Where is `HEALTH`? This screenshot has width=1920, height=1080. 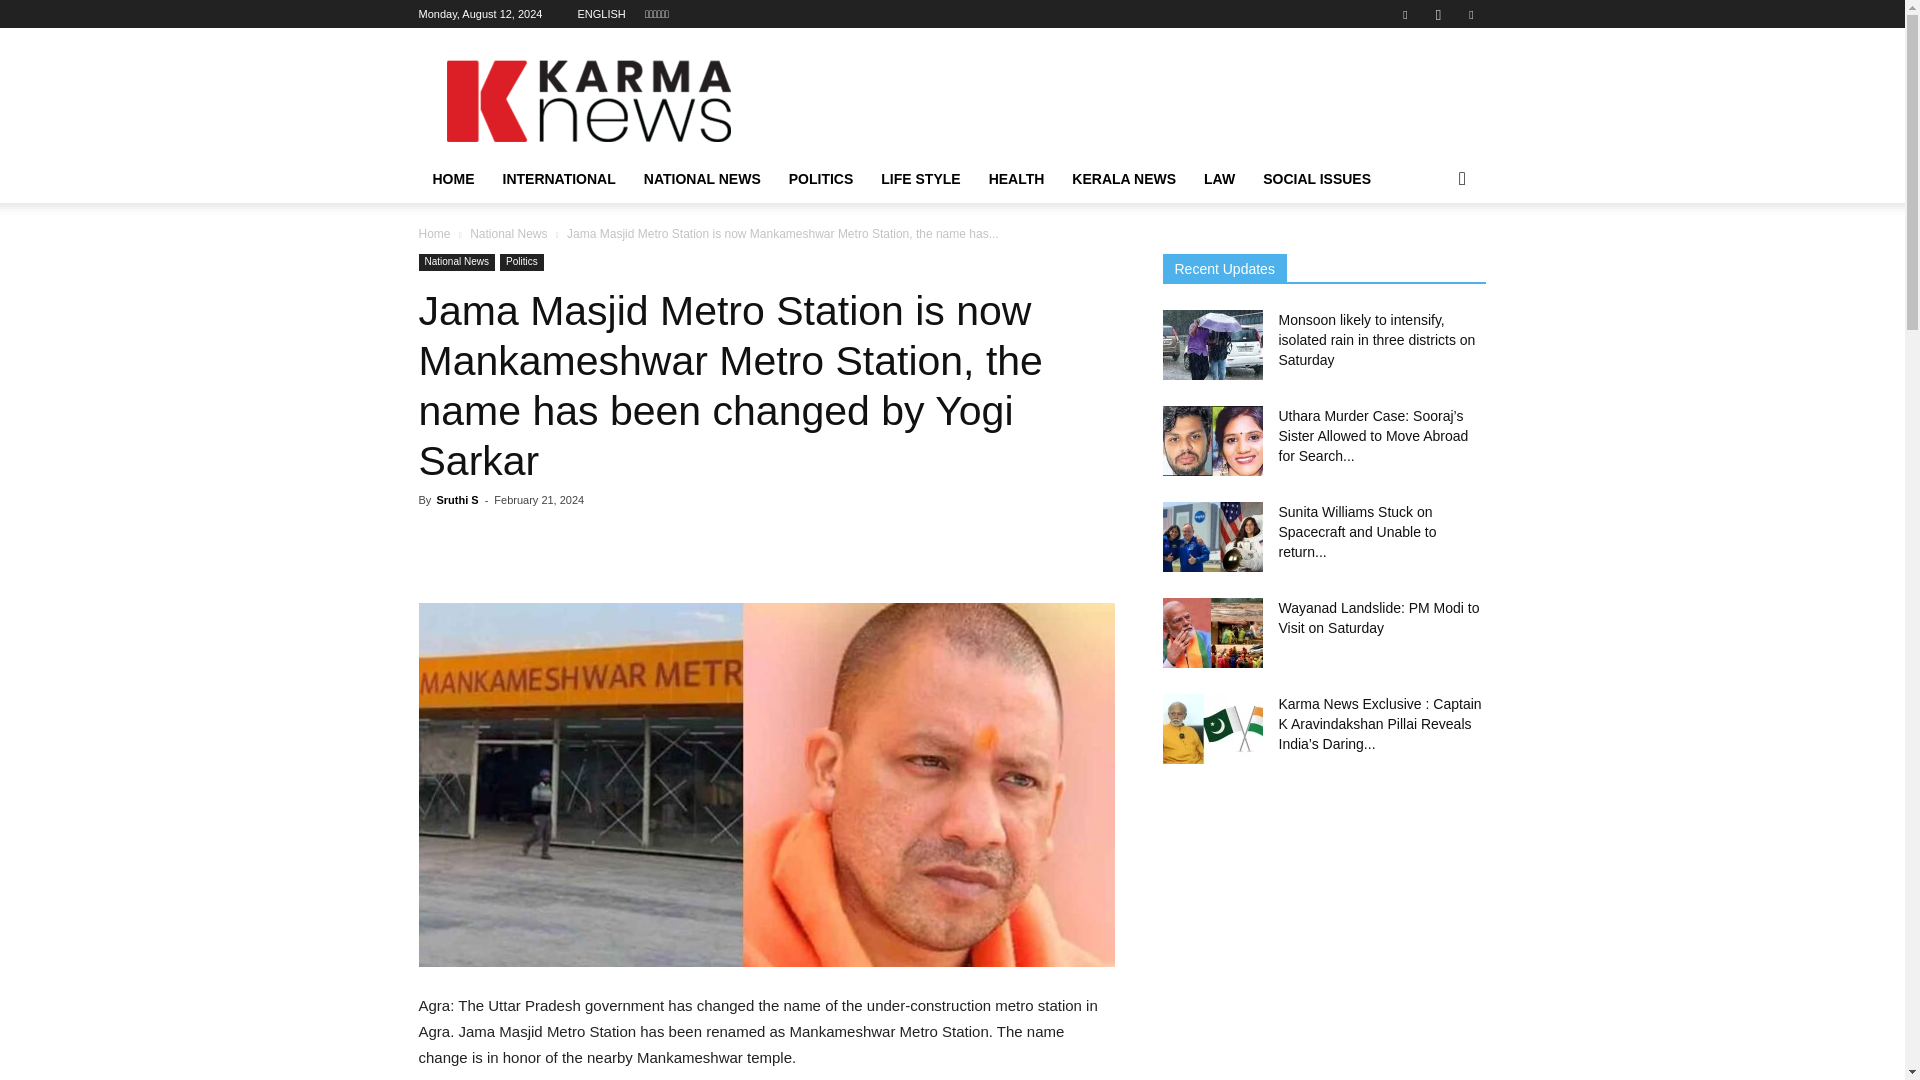
HEALTH is located at coordinates (1017, 179).